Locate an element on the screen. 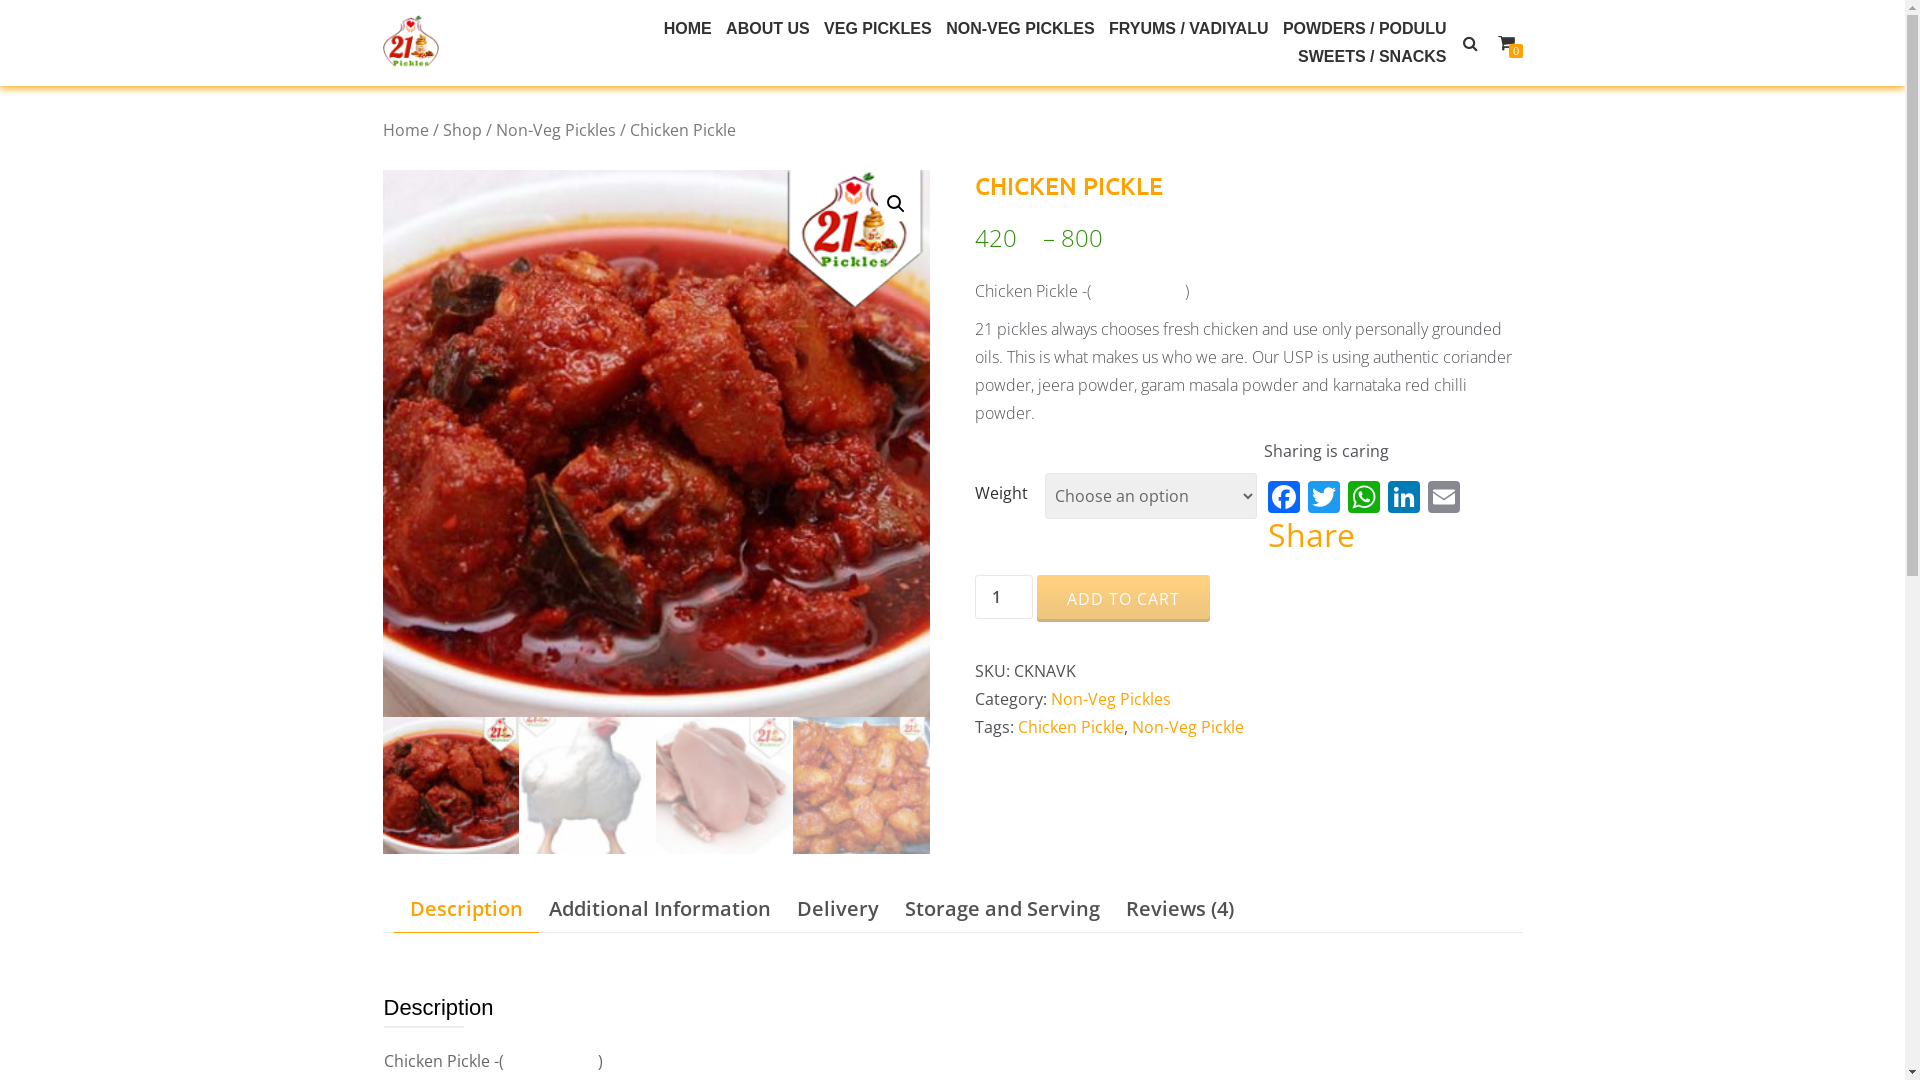  Non-Veg Pickles is located at coordinates (1111, 699).